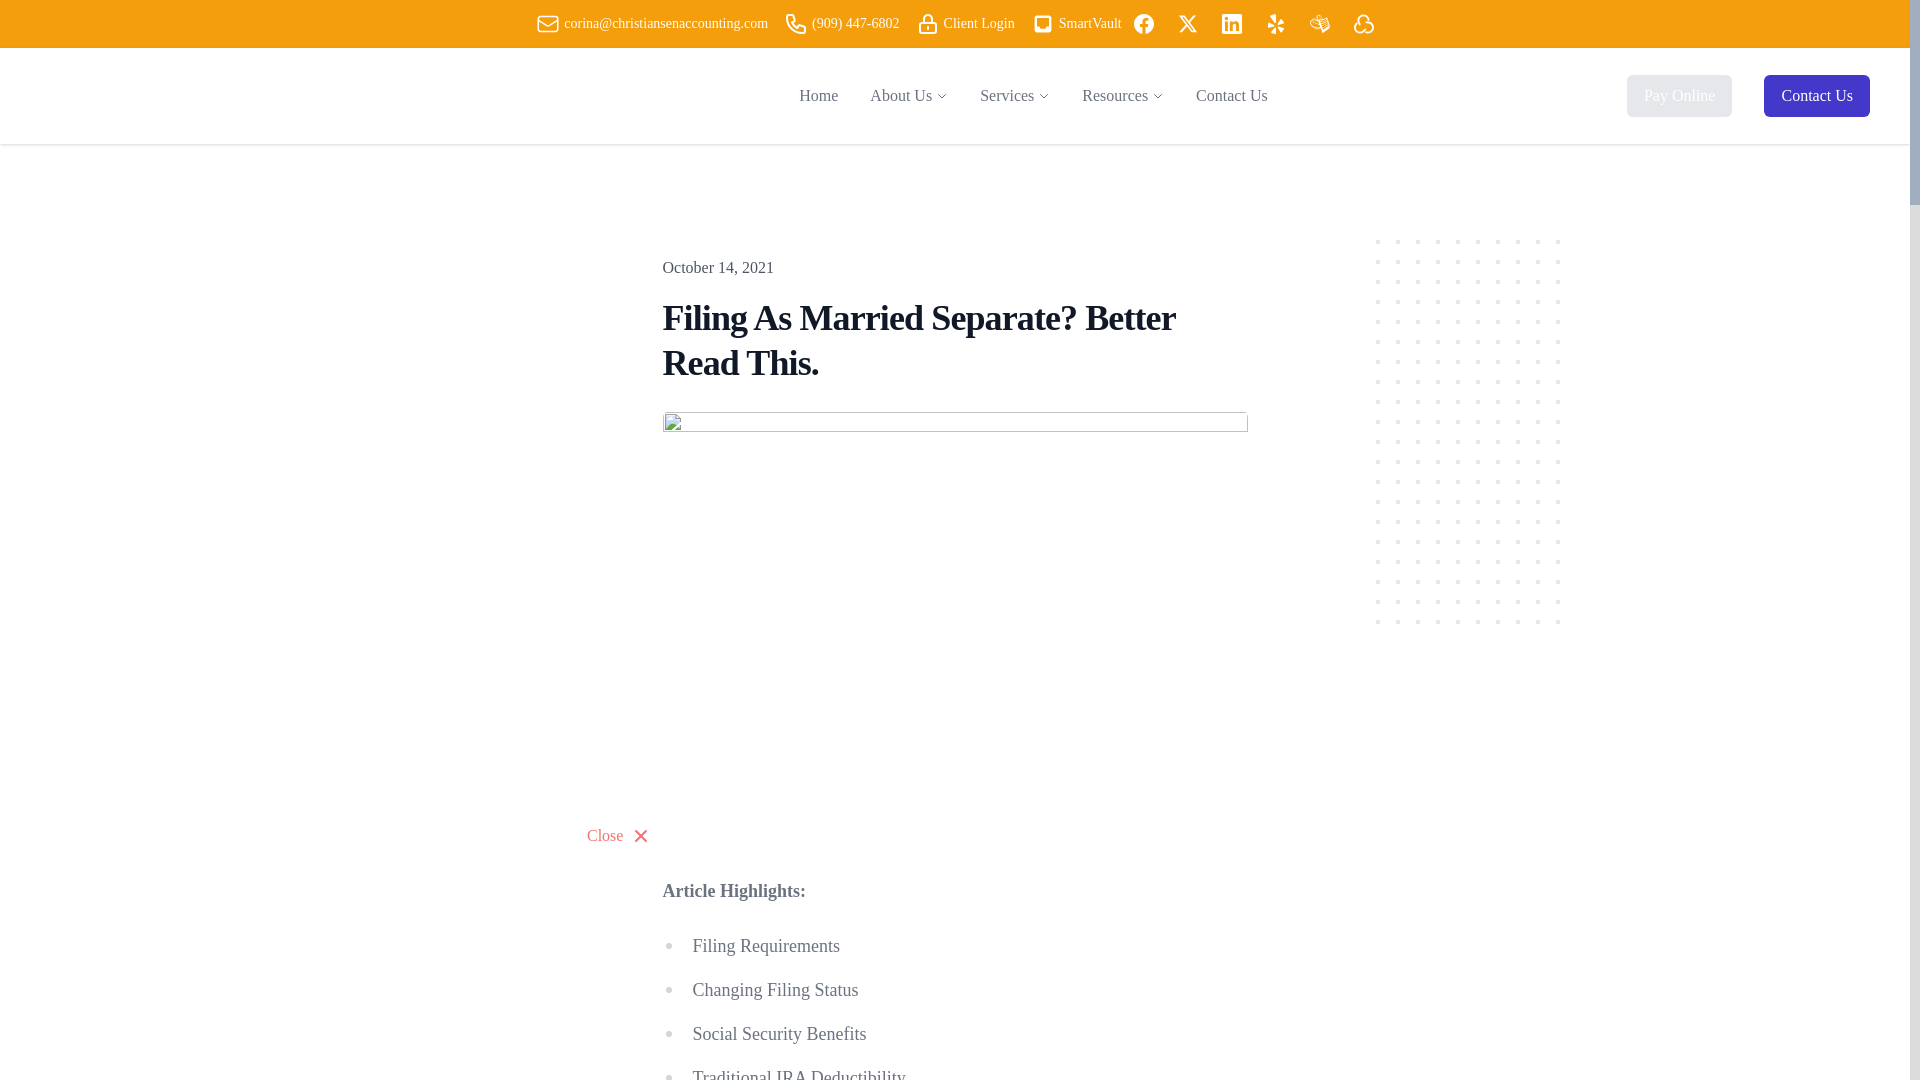  What do you see at coordinates (965, 23) in the screenshot?
I see `Client Login` at bounding box center [965, 23].